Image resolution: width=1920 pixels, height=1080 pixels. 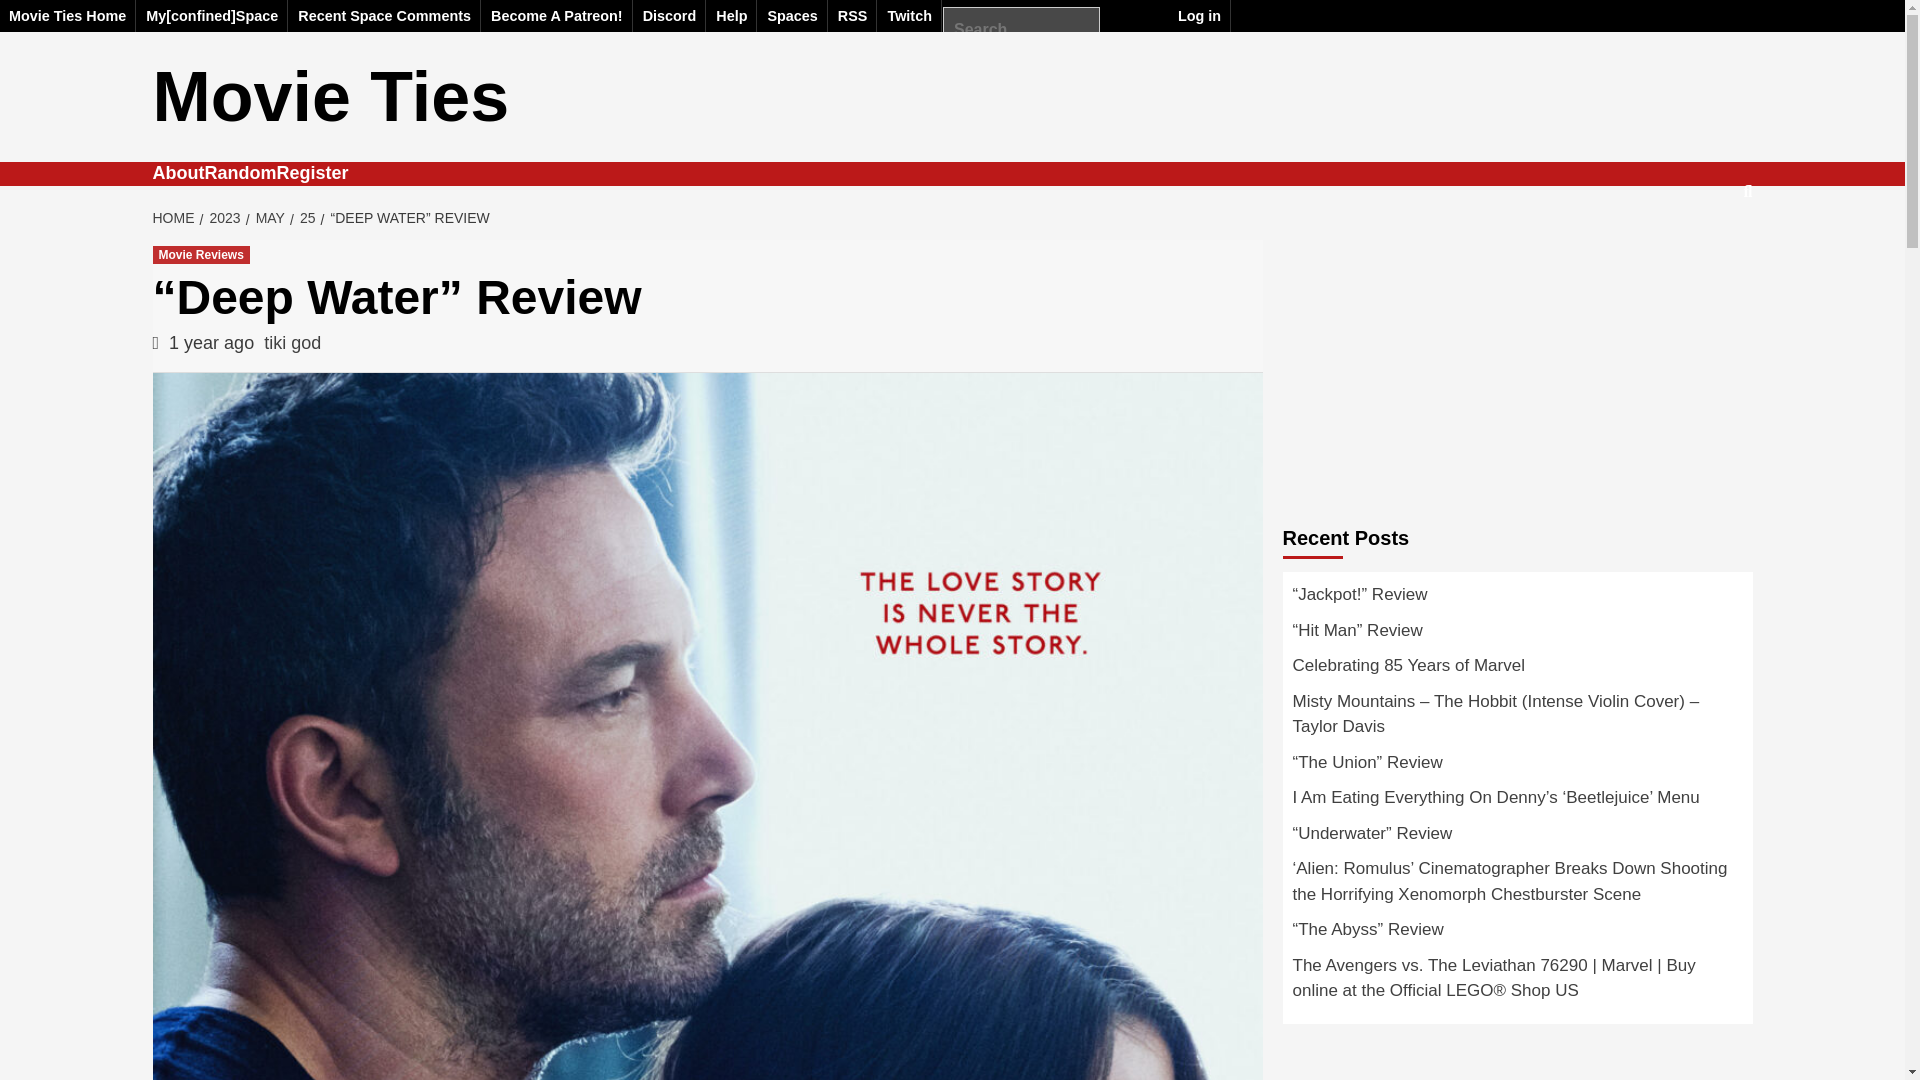 I want to click on Movie Reviews, so click(x=200, y=254).